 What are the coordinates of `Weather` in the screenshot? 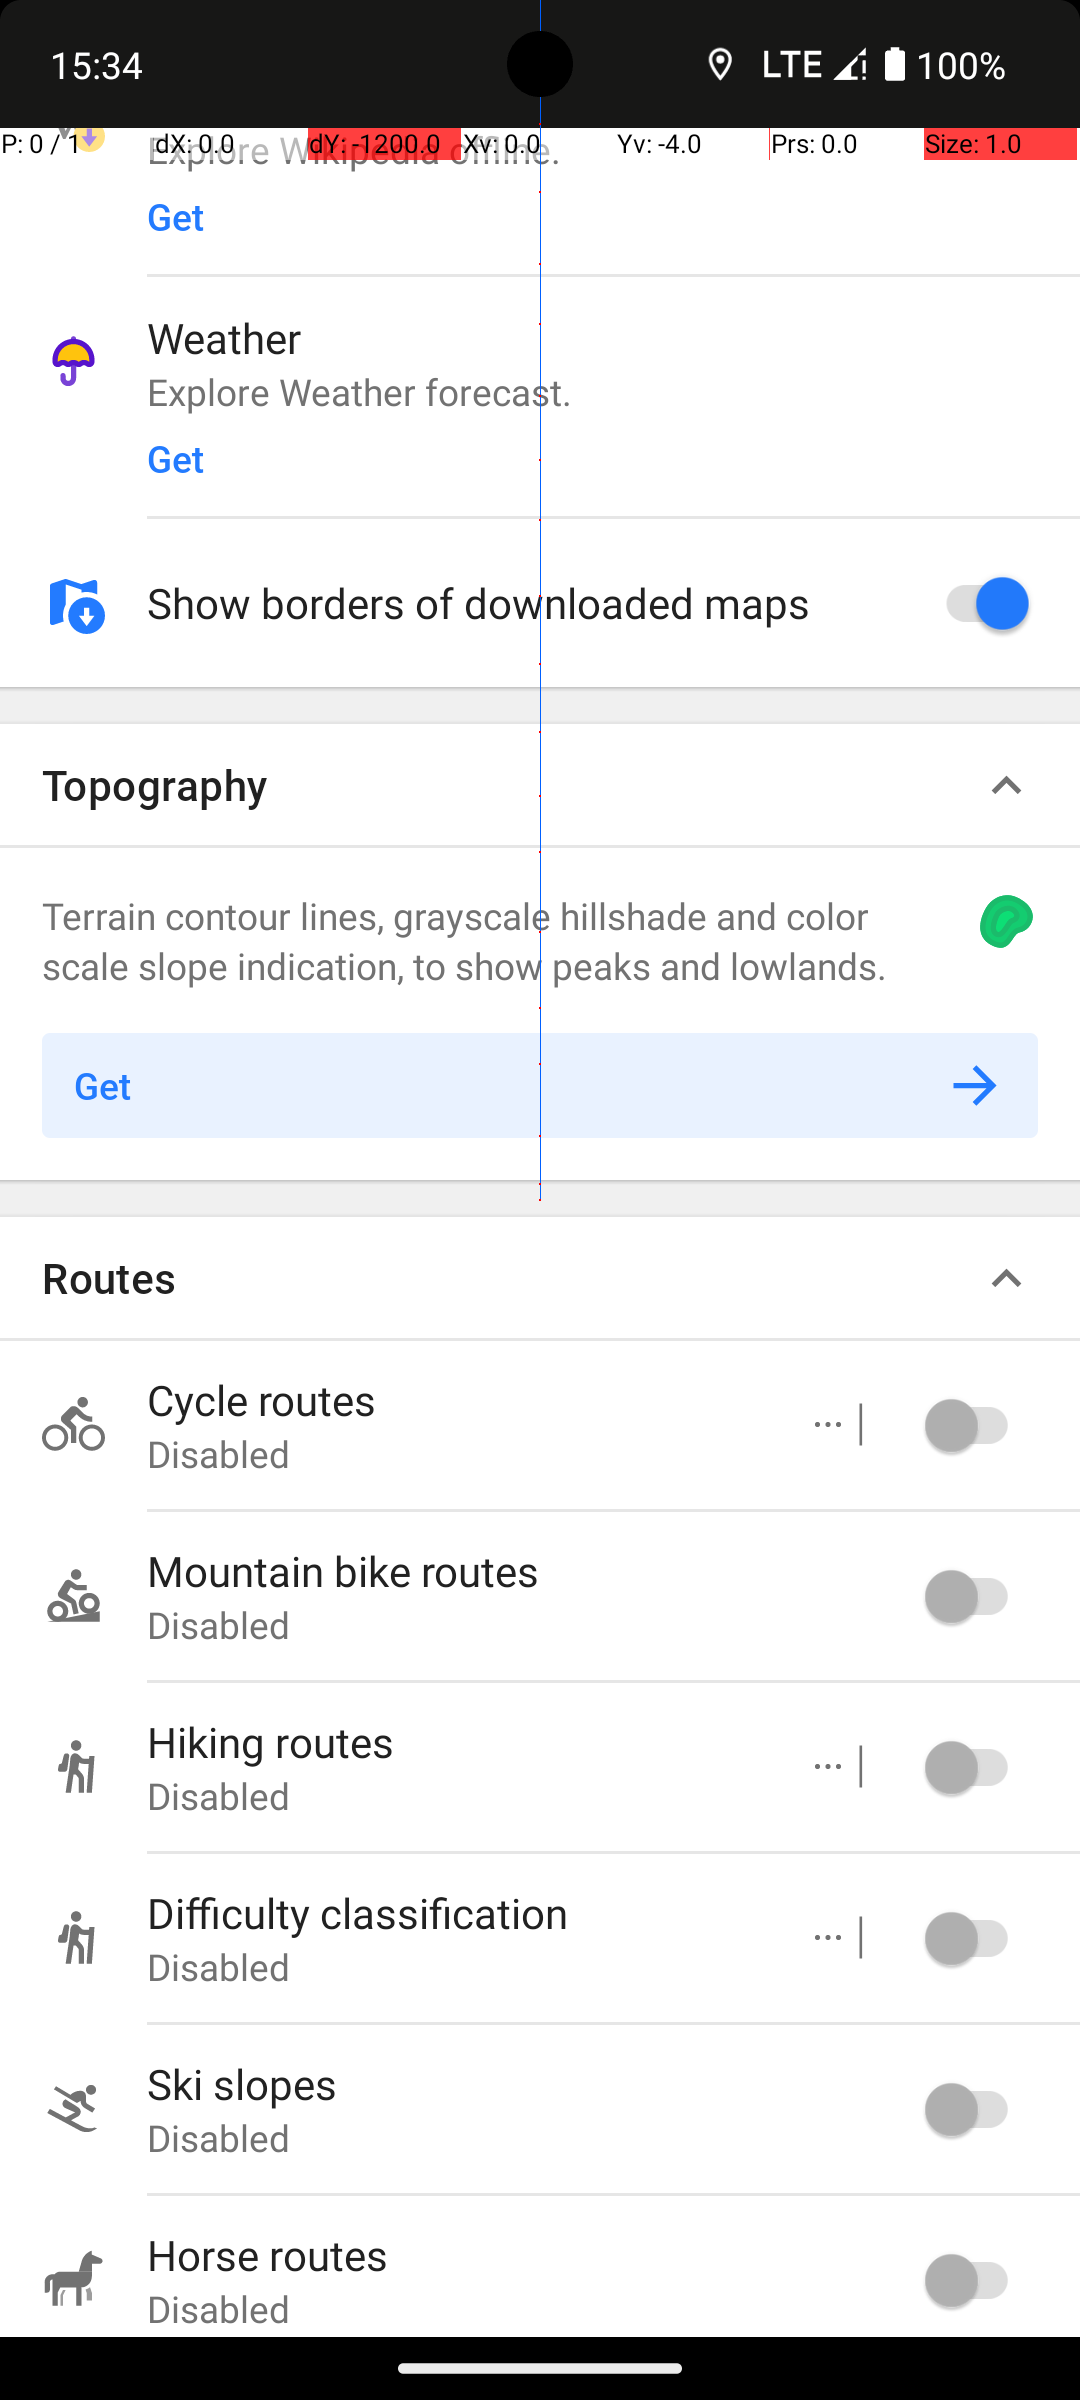 It's located at (614, 338).